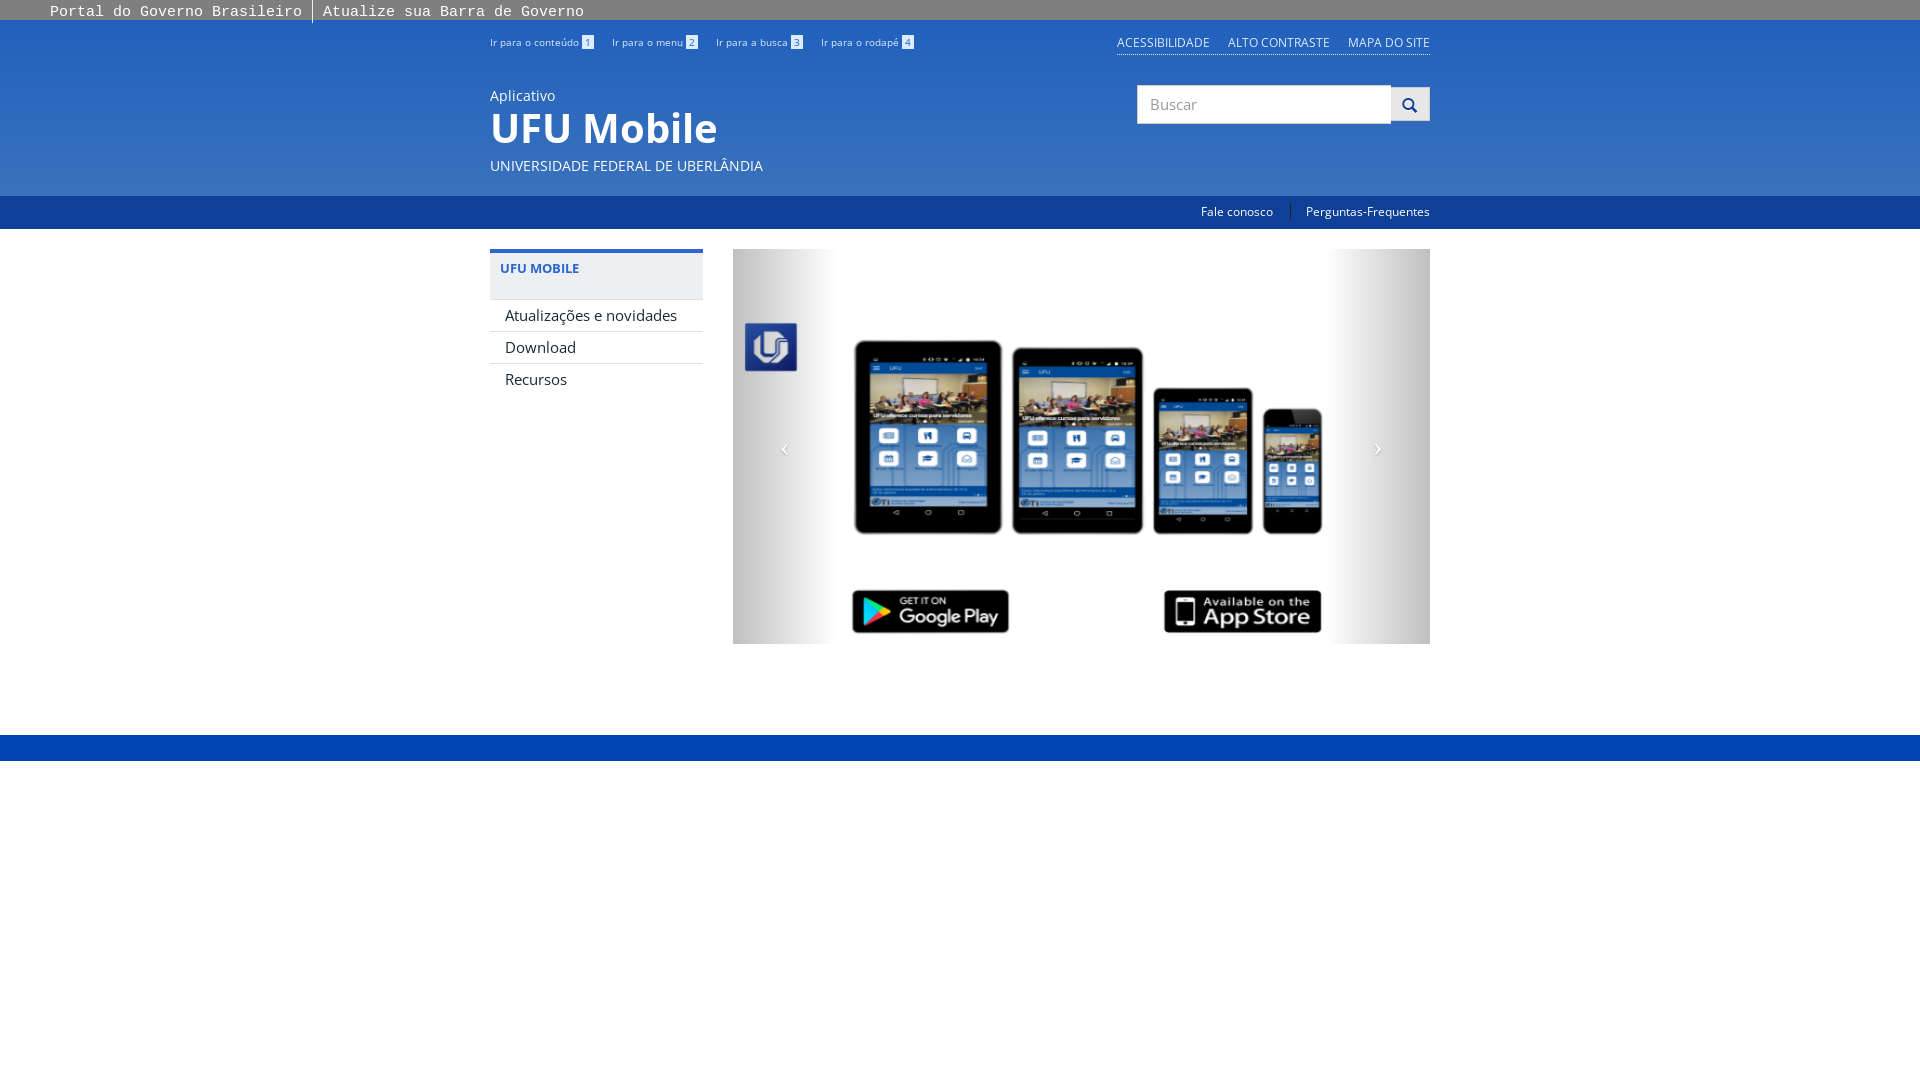  I want to click on ACESSIBILIDADE, so click(1164, 42).